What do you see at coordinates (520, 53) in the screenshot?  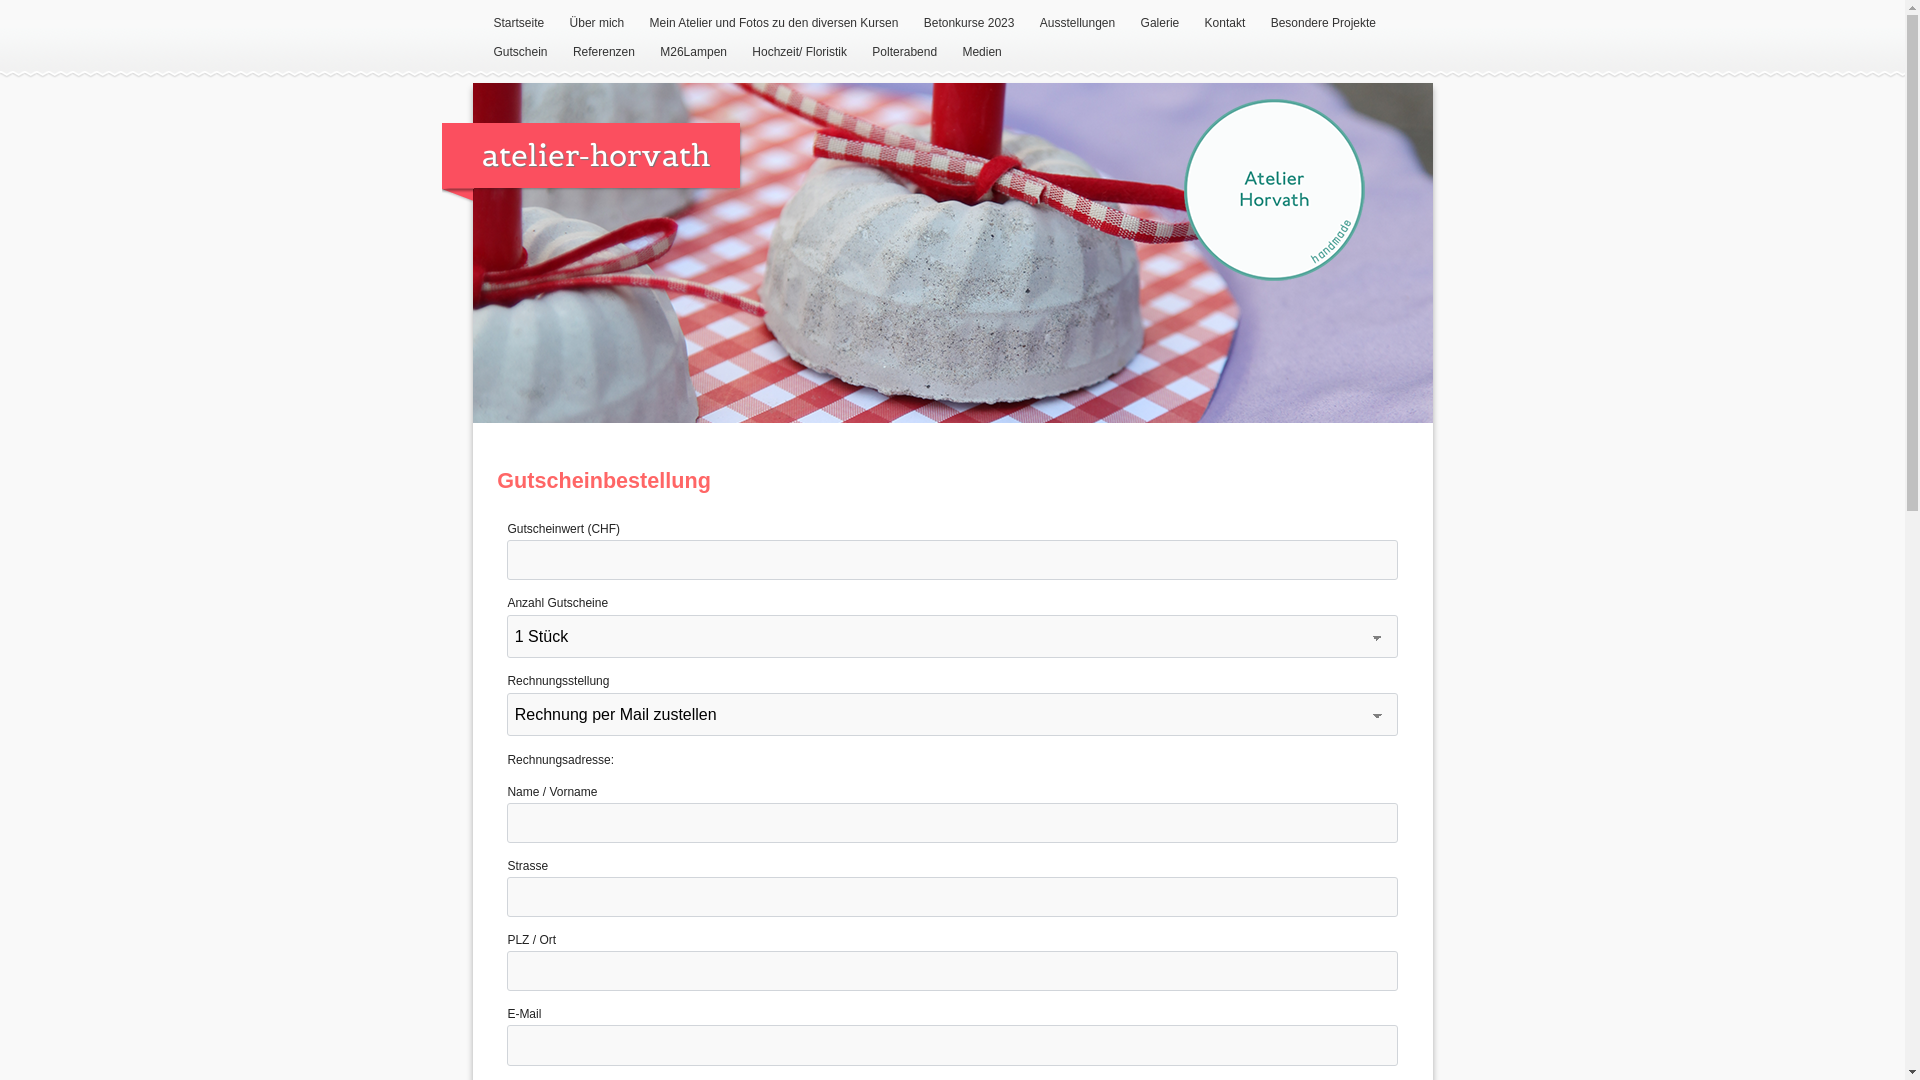 I see `Gutschein` at bounding box center [520, 53].